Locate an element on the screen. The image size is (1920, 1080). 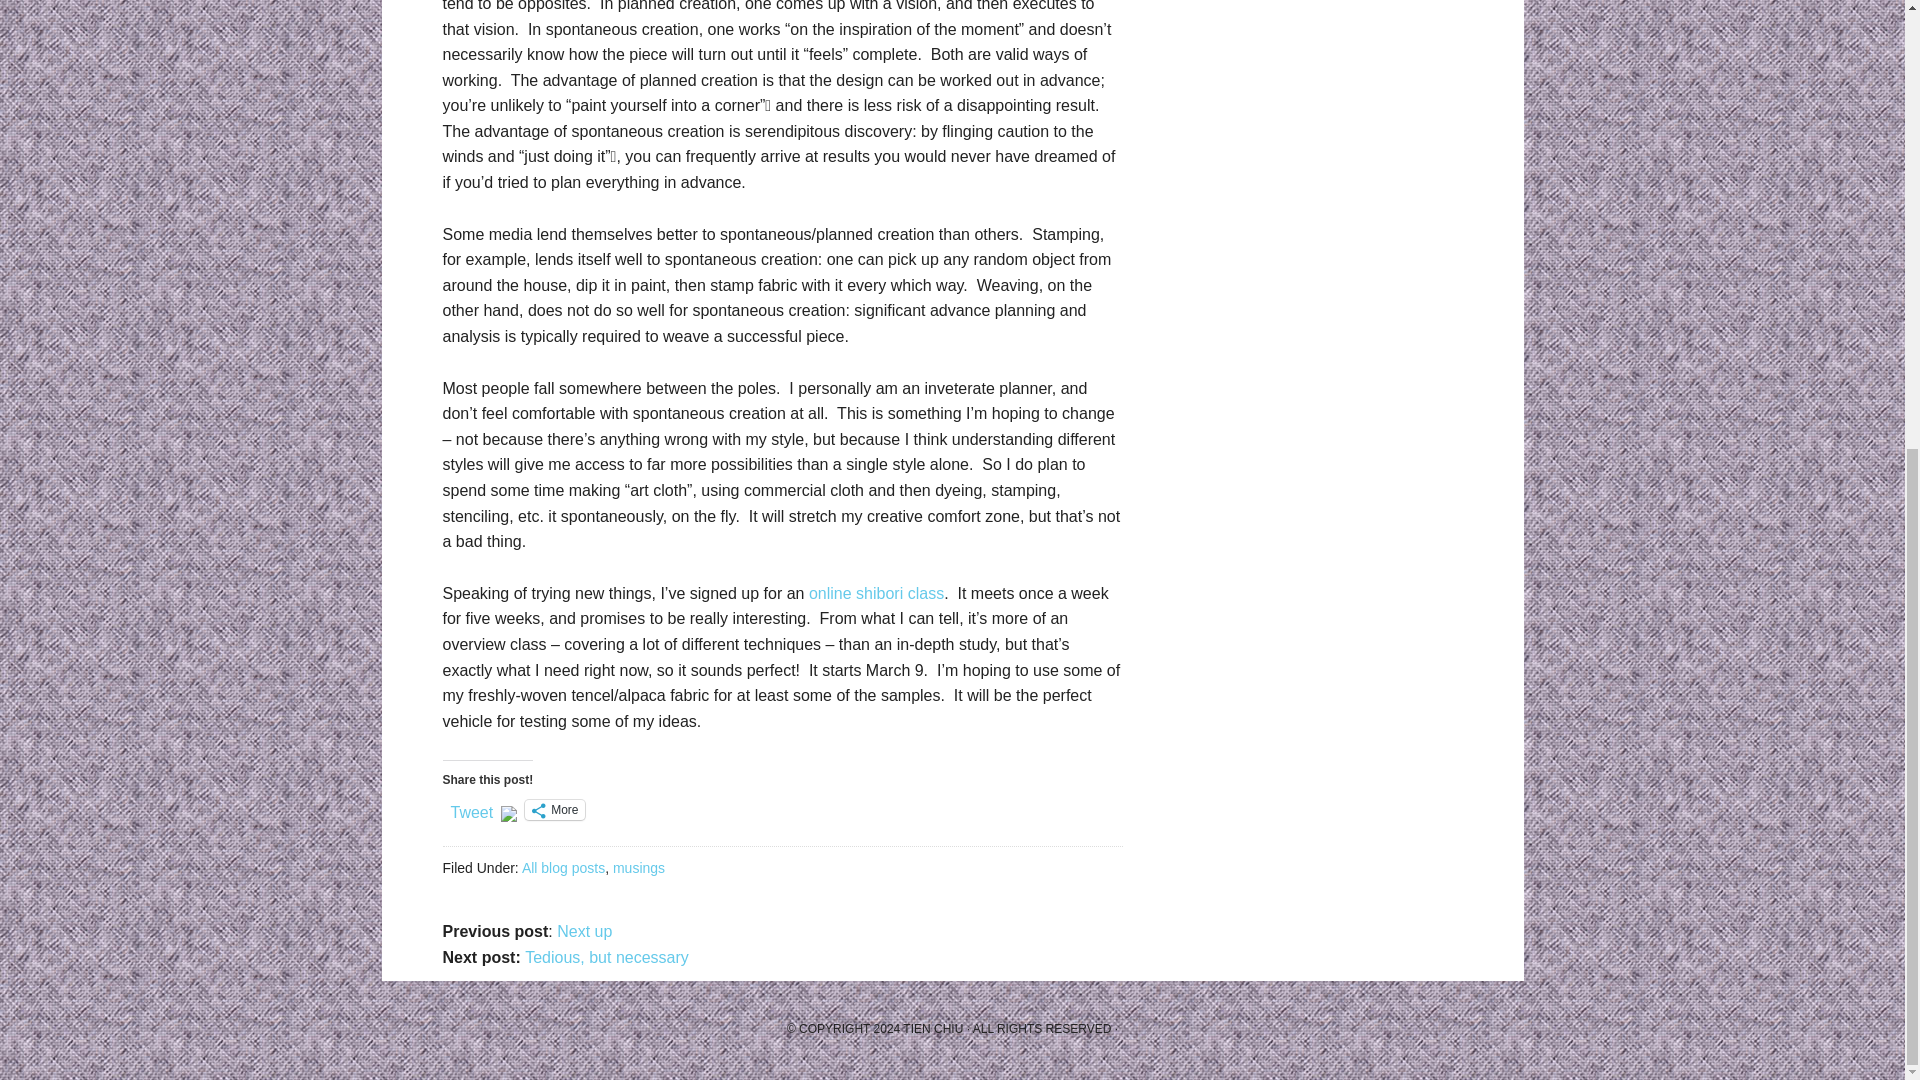
Tweet is located at coordinates (471, 808).